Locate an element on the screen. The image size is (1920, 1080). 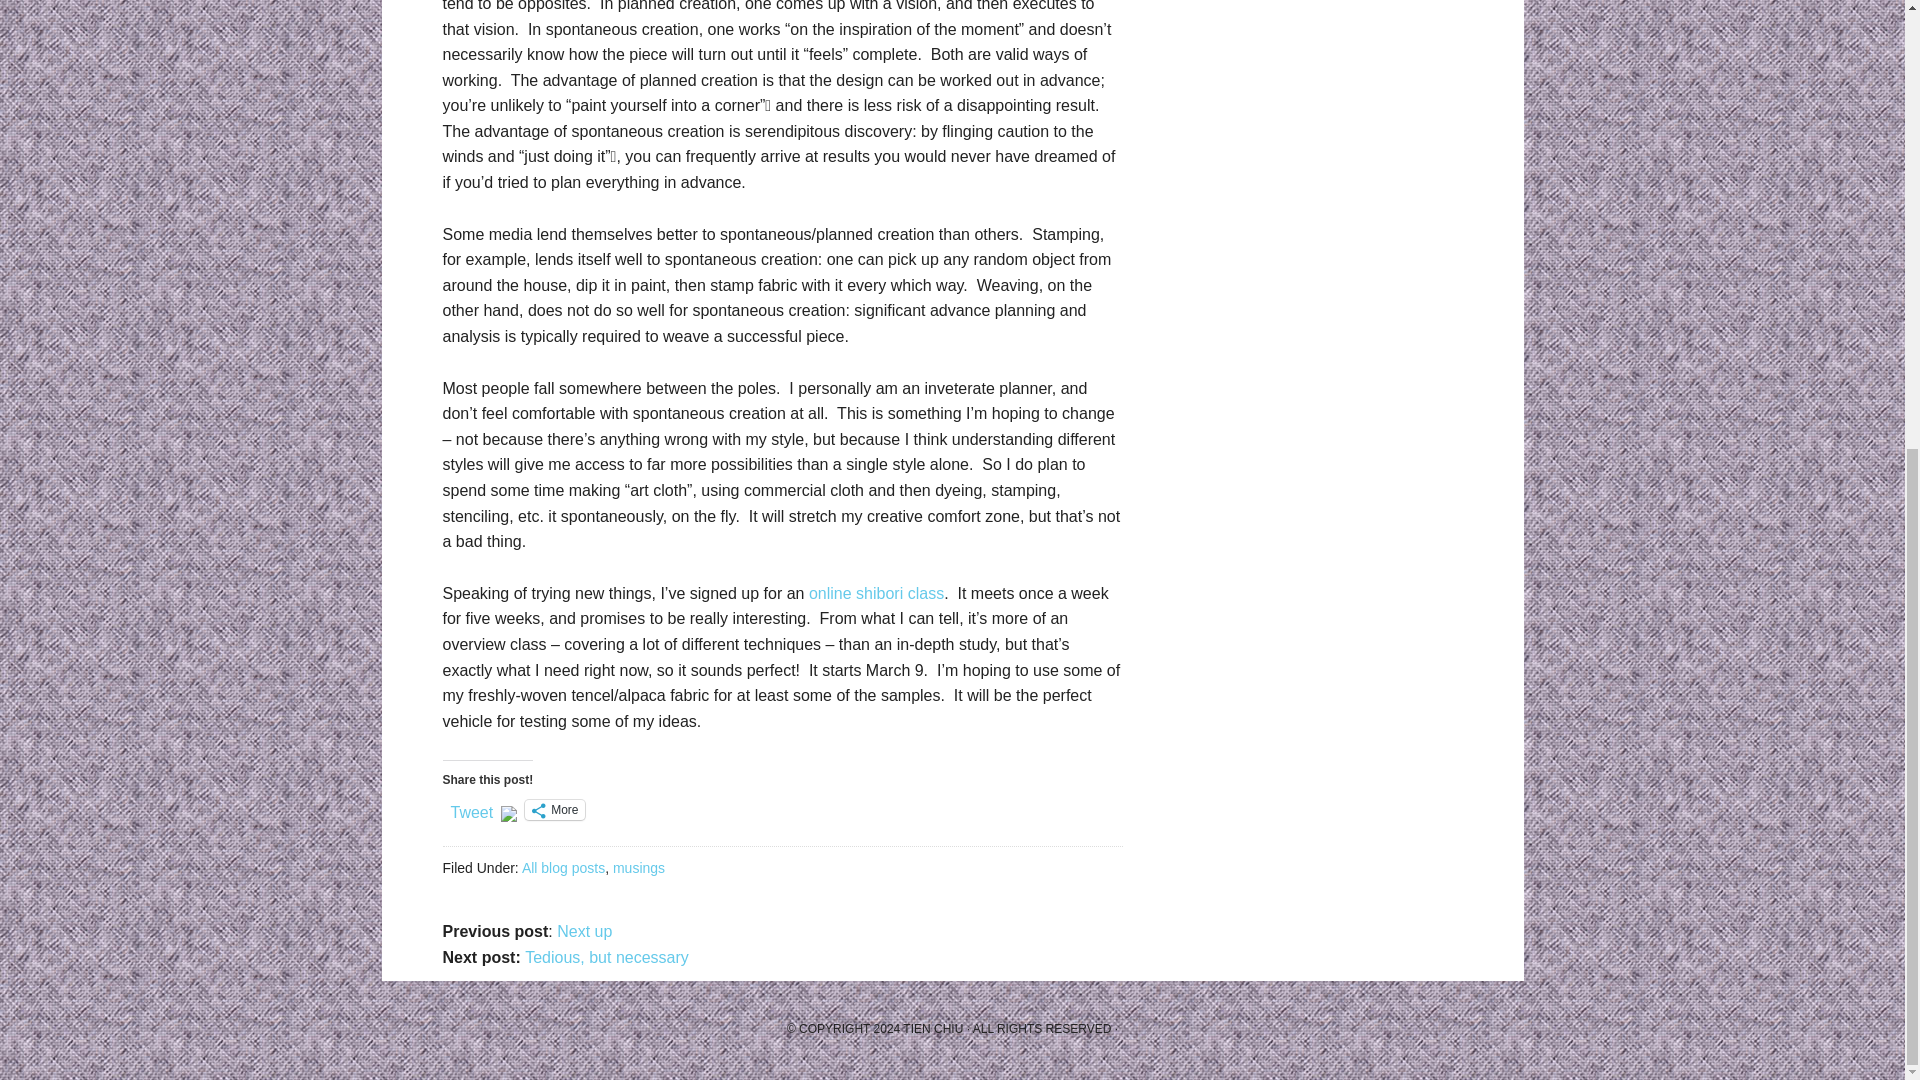
Tweet is located at coordinates (471, 808).